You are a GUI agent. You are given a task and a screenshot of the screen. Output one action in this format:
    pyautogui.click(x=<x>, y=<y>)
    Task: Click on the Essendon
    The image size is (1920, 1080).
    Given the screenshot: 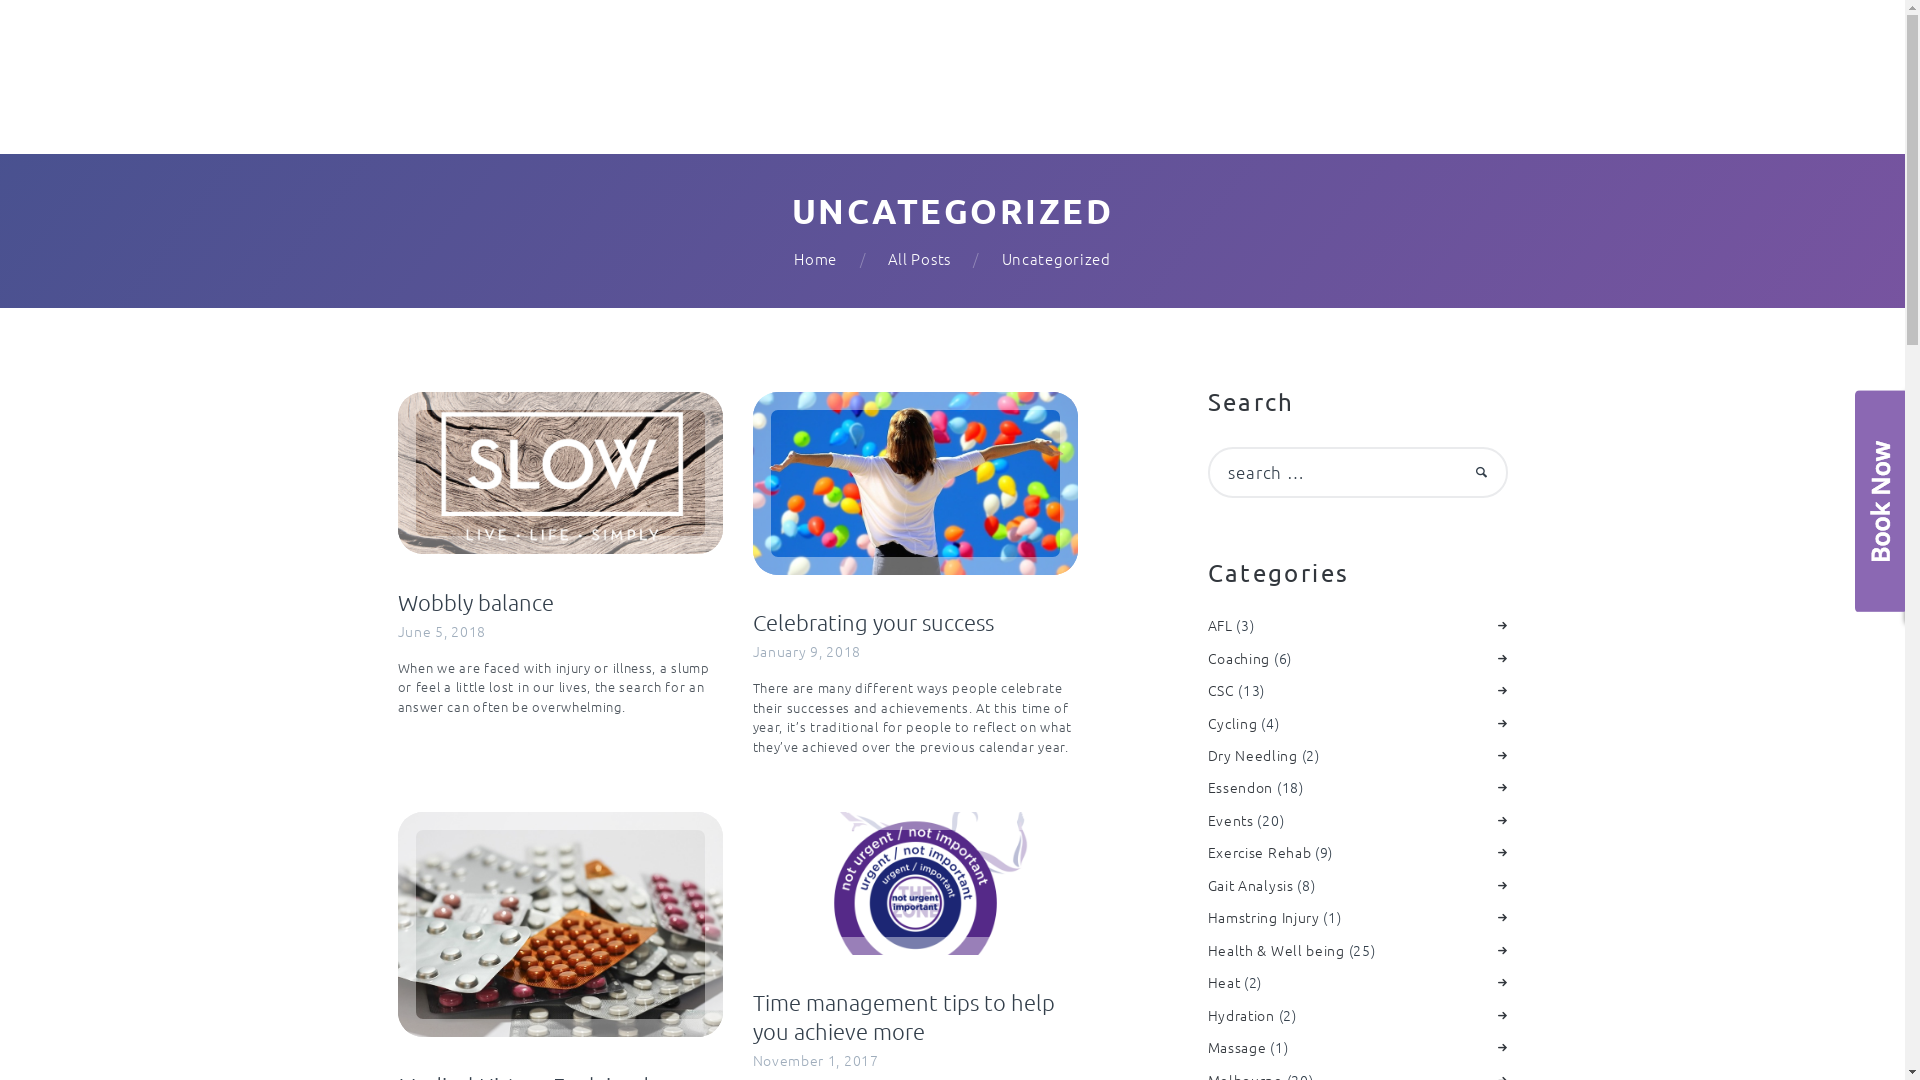 What is the action you would take?
    pyautogui.click(x=1241, y=787)
    